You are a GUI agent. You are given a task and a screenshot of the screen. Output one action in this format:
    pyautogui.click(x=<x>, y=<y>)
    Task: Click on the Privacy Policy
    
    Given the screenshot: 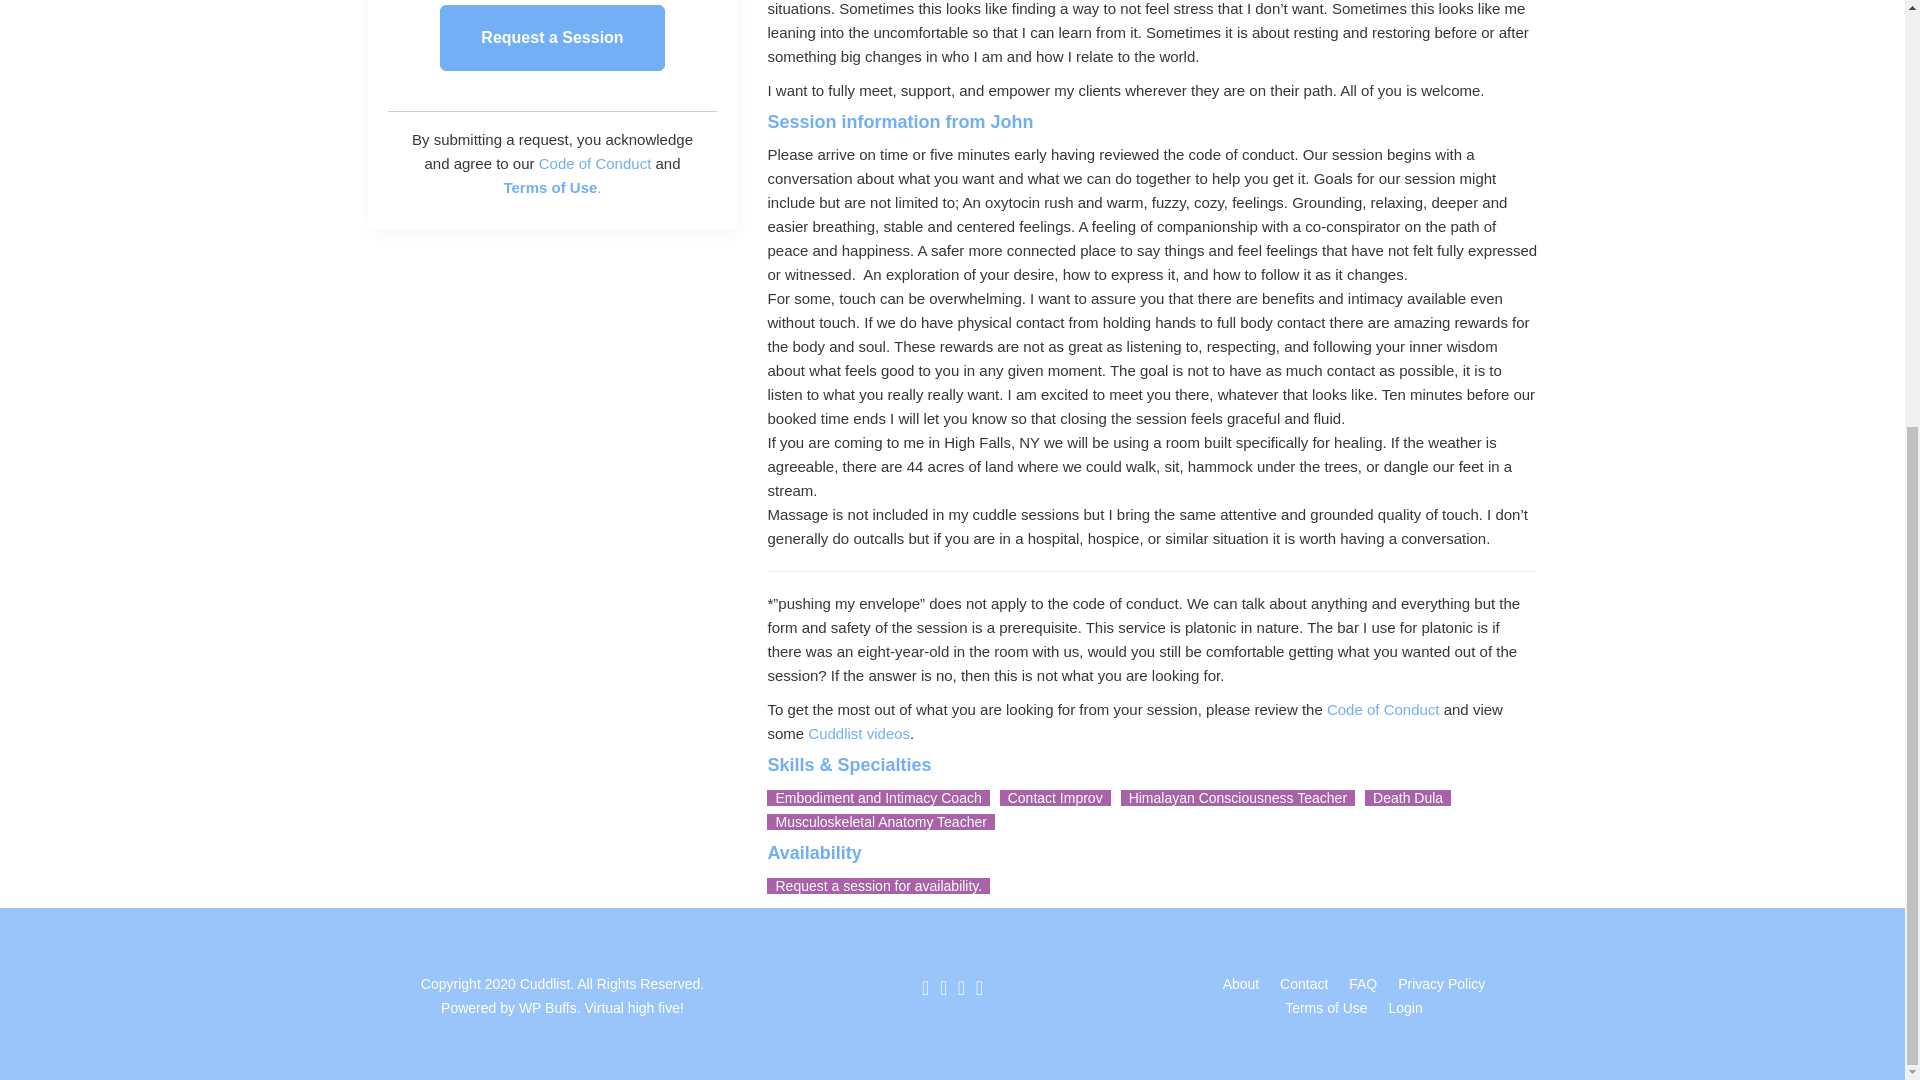 What is the action you would take?
    pyautogui.click(x=1440, y=984)
    